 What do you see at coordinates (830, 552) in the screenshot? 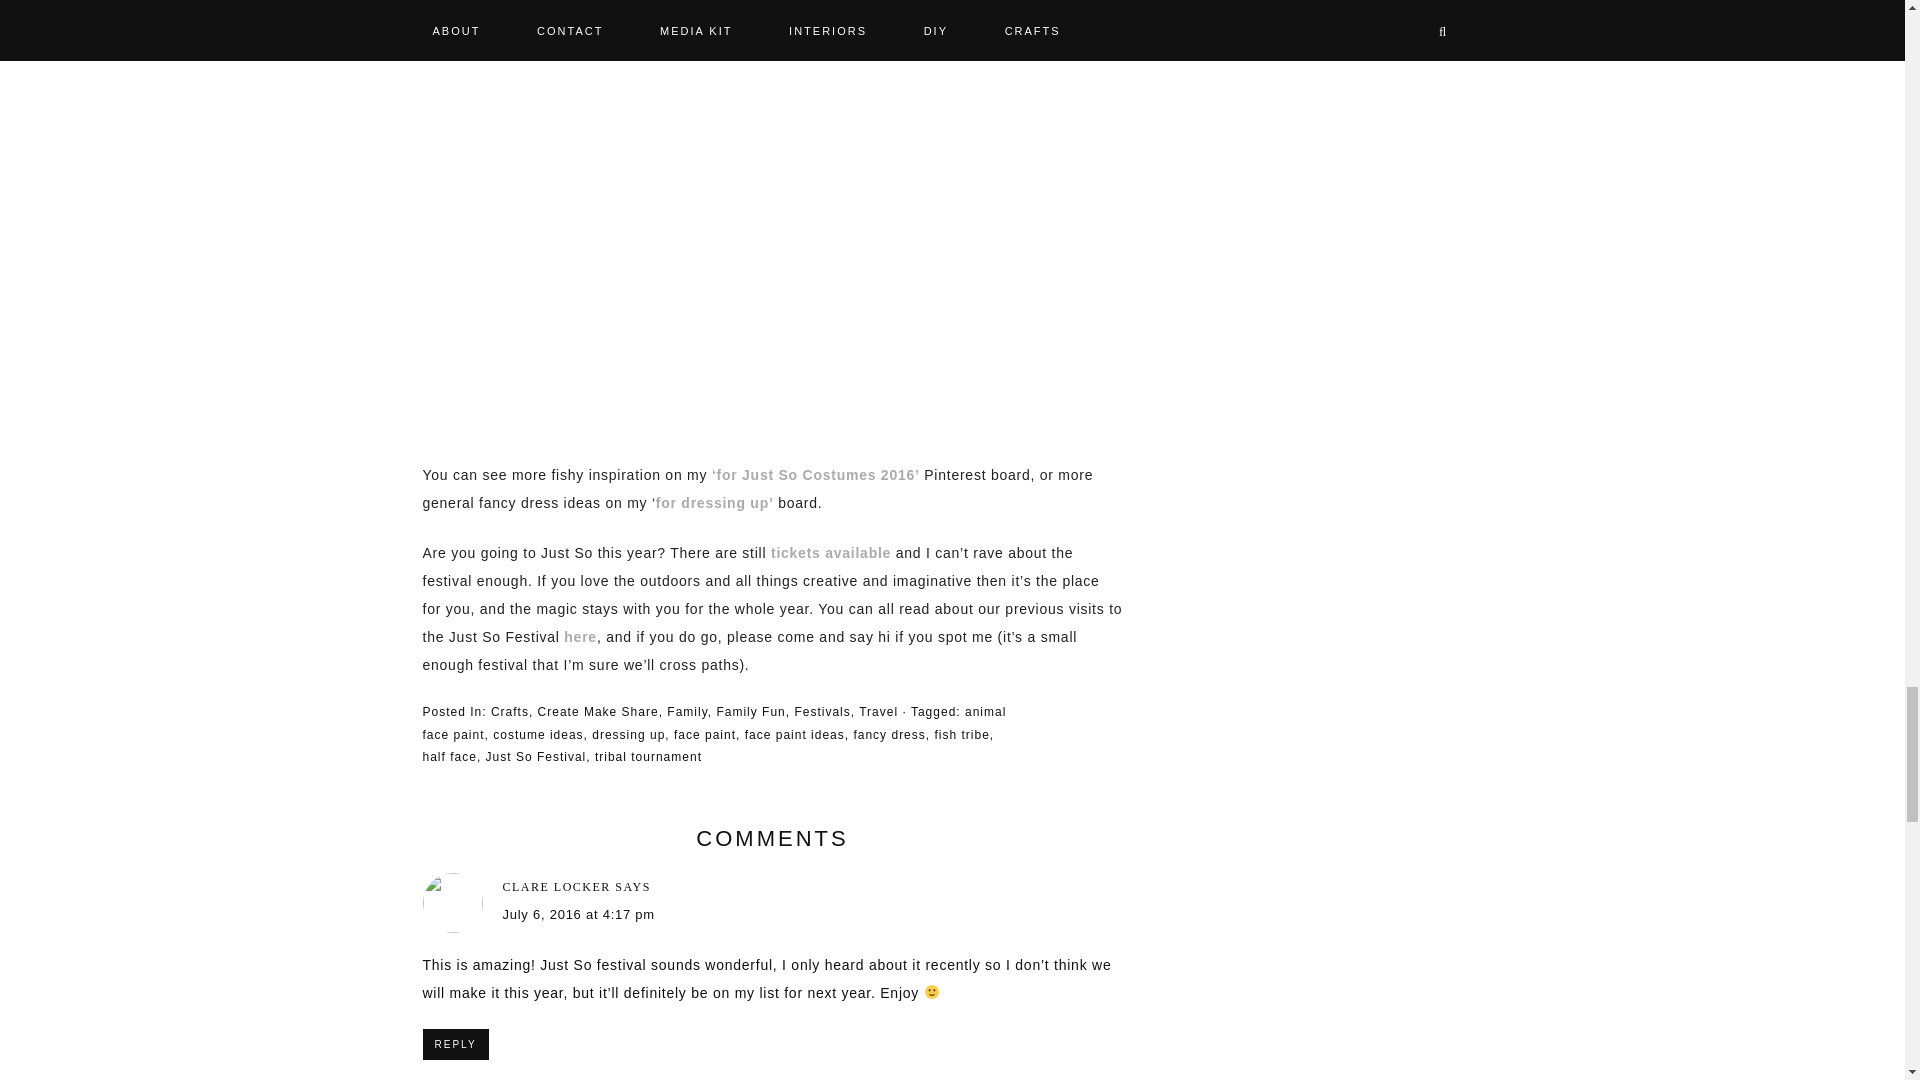
I see `tickets available` at bounding box center [830, 552].